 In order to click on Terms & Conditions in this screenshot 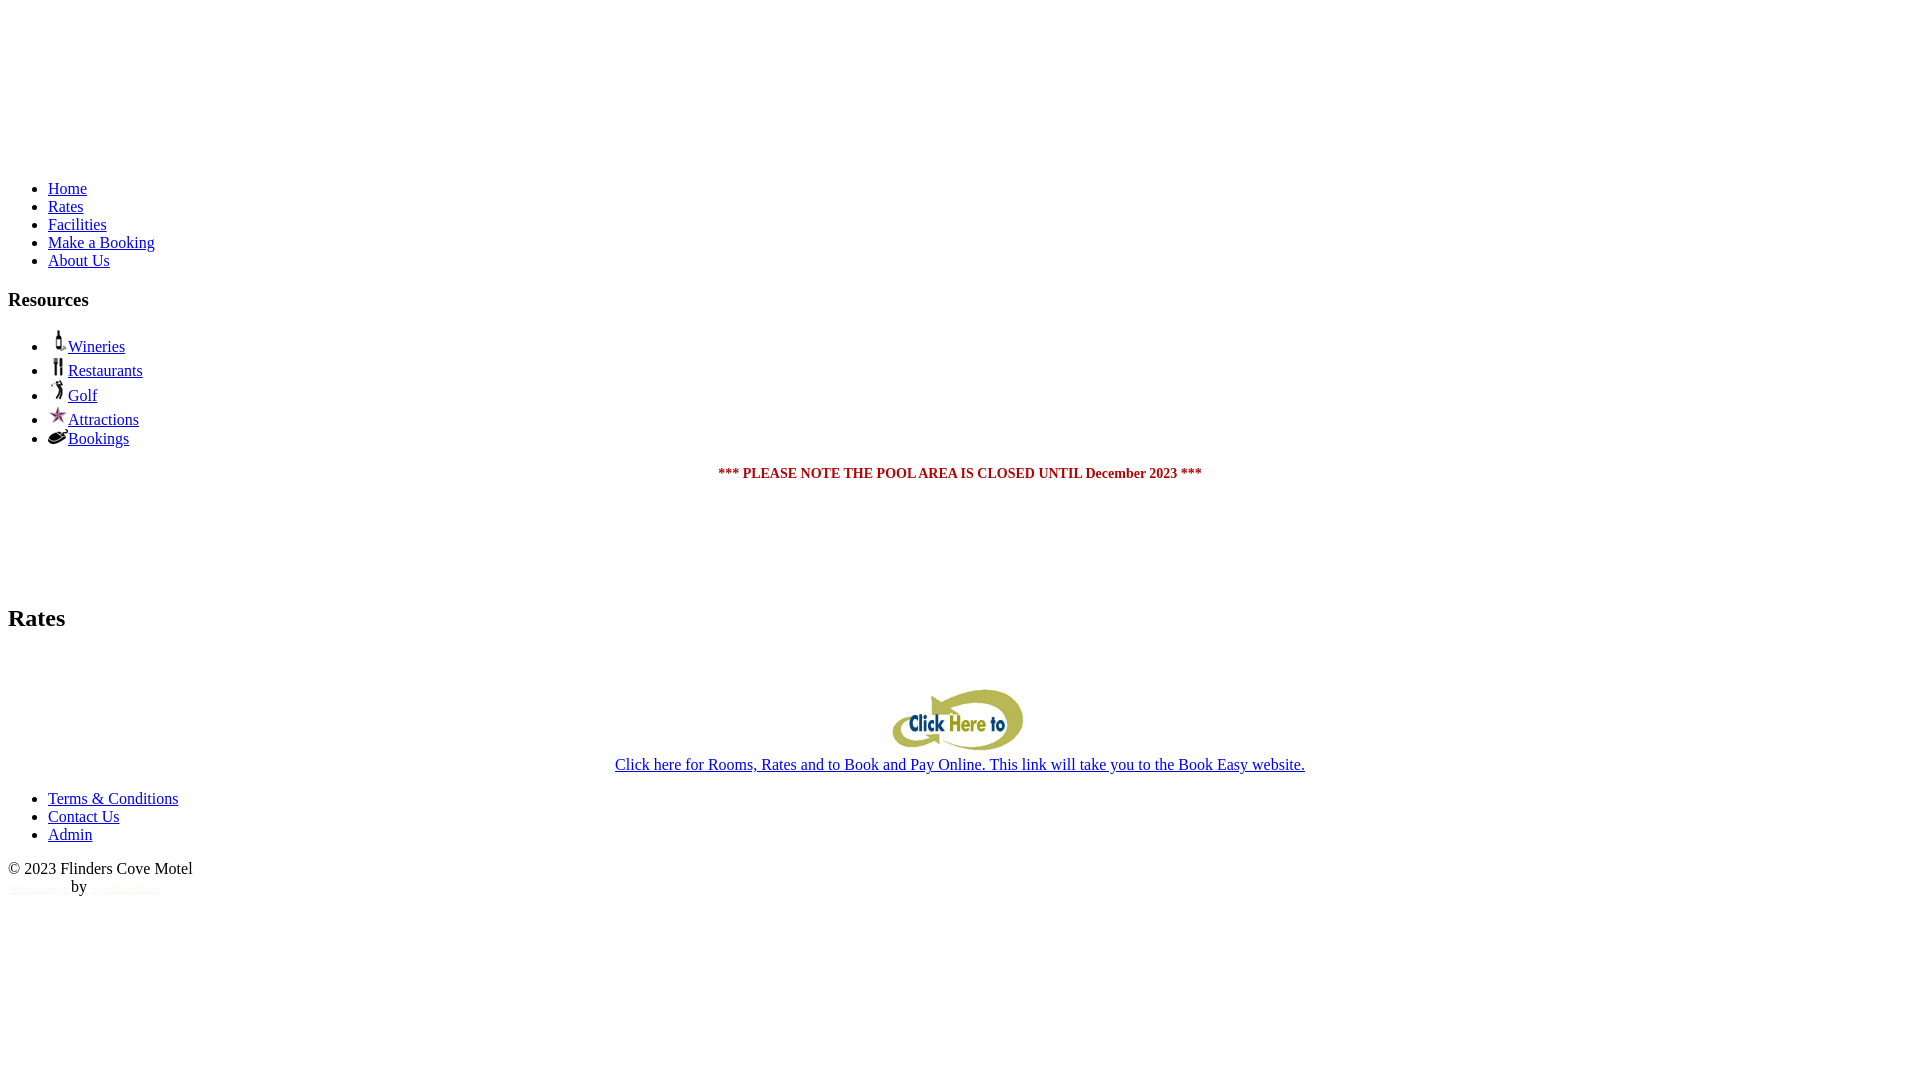, I will do `click(113, 798)`.